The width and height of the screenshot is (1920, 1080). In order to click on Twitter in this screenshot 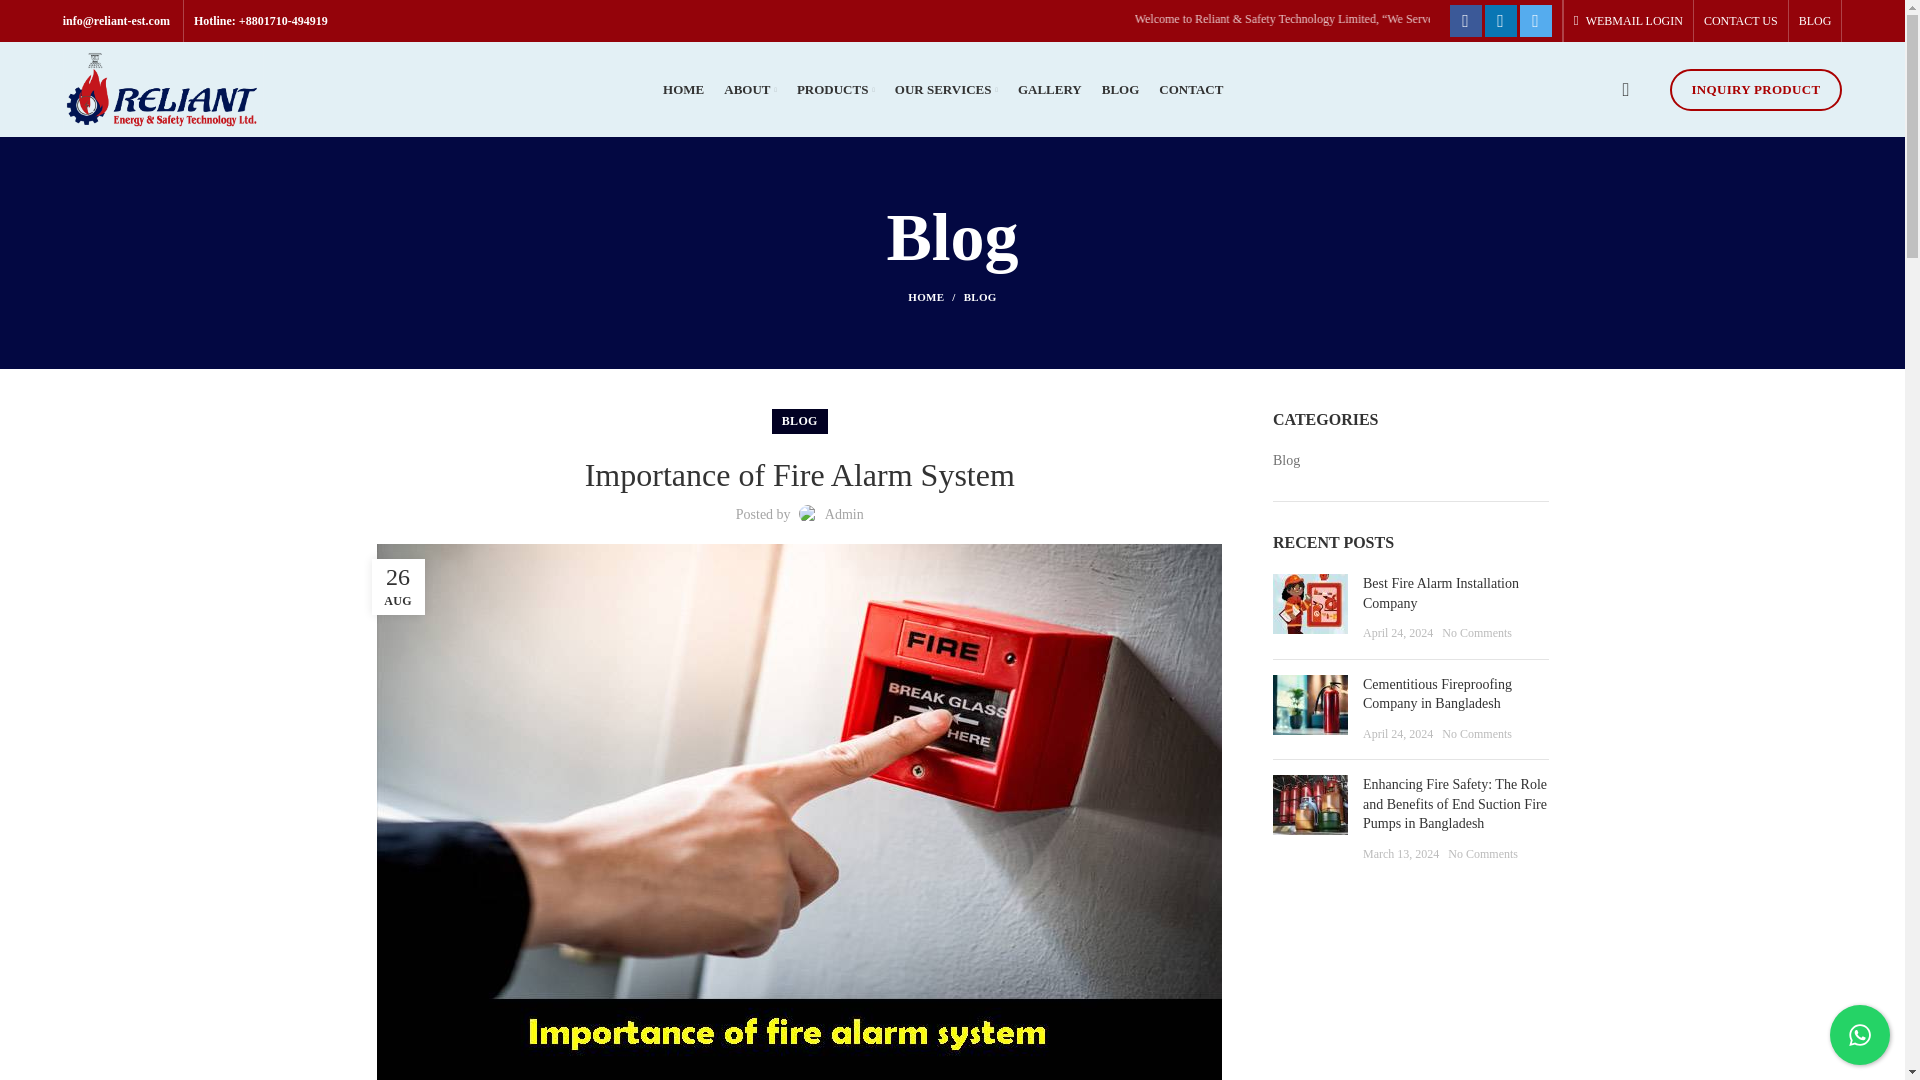, I will do `click(1536, 20)`.